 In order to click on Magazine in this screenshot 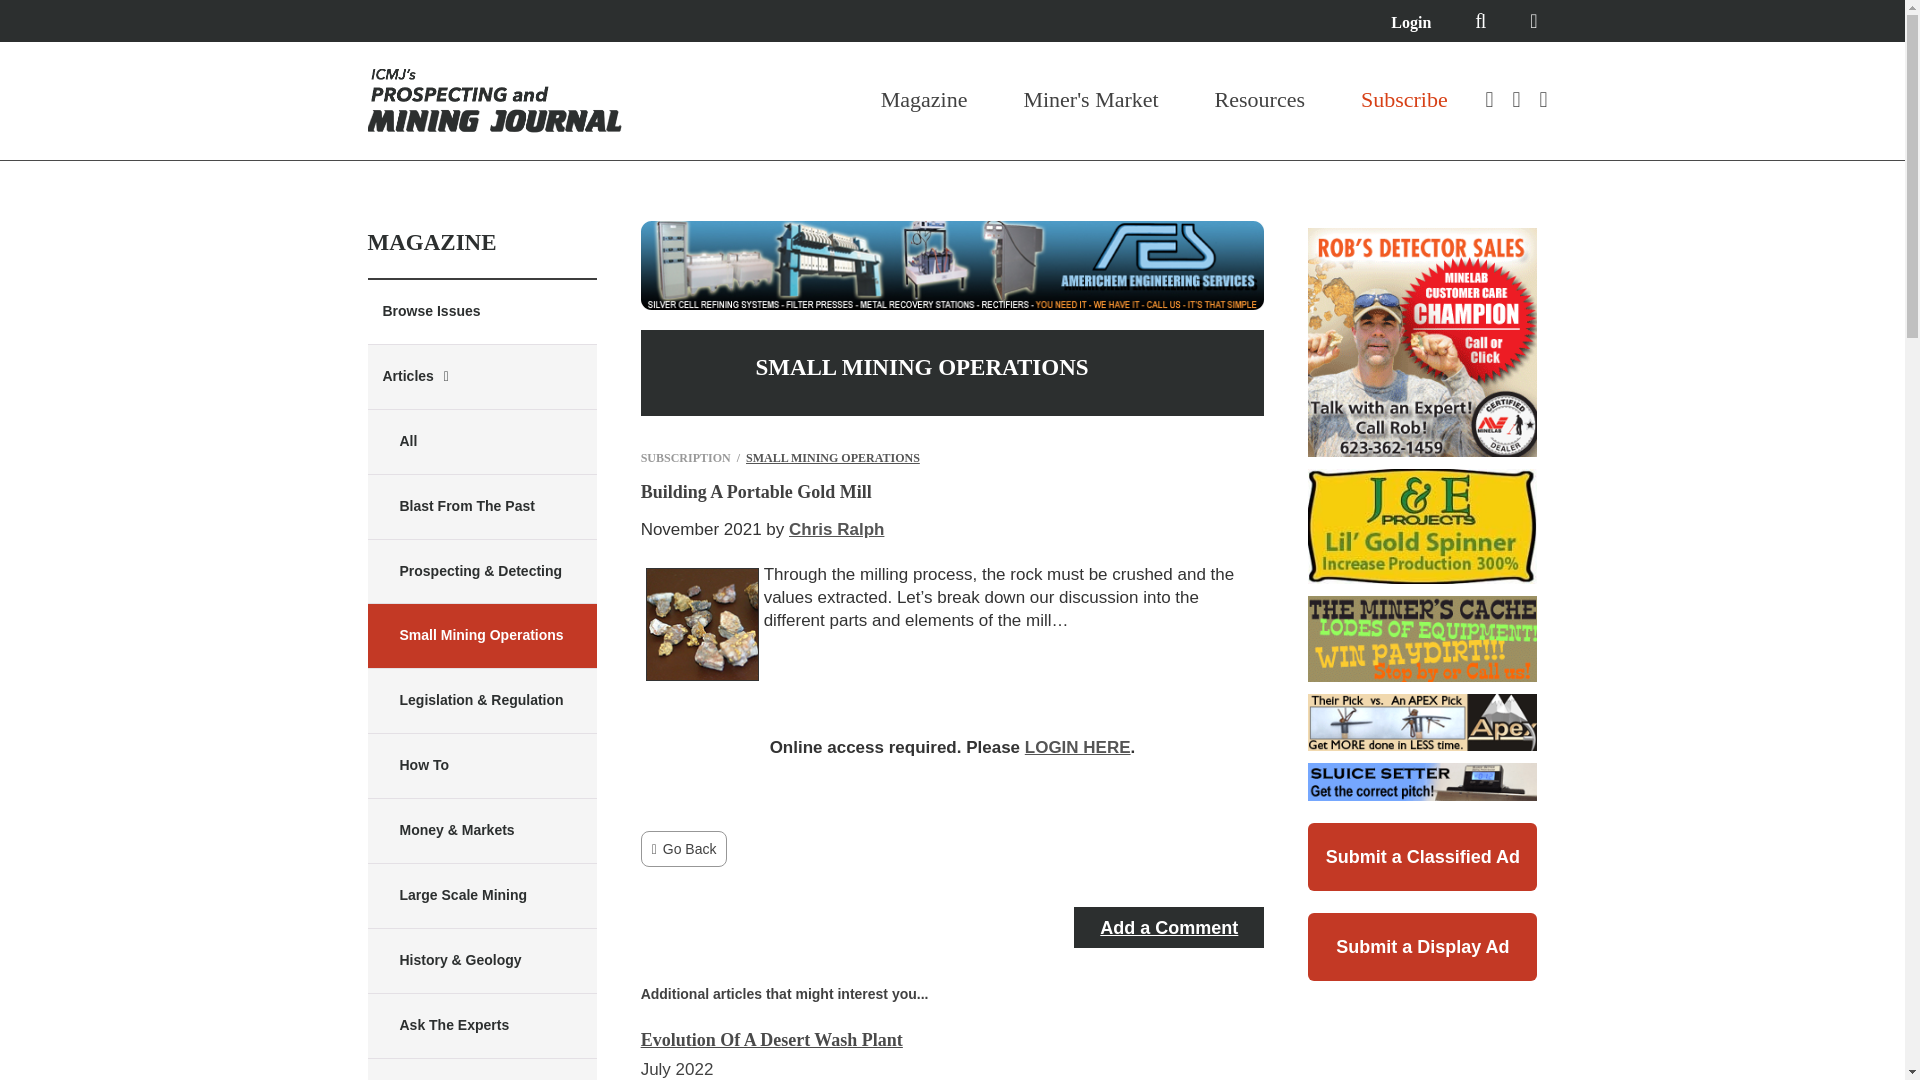, I will do `click(924, 100)`.